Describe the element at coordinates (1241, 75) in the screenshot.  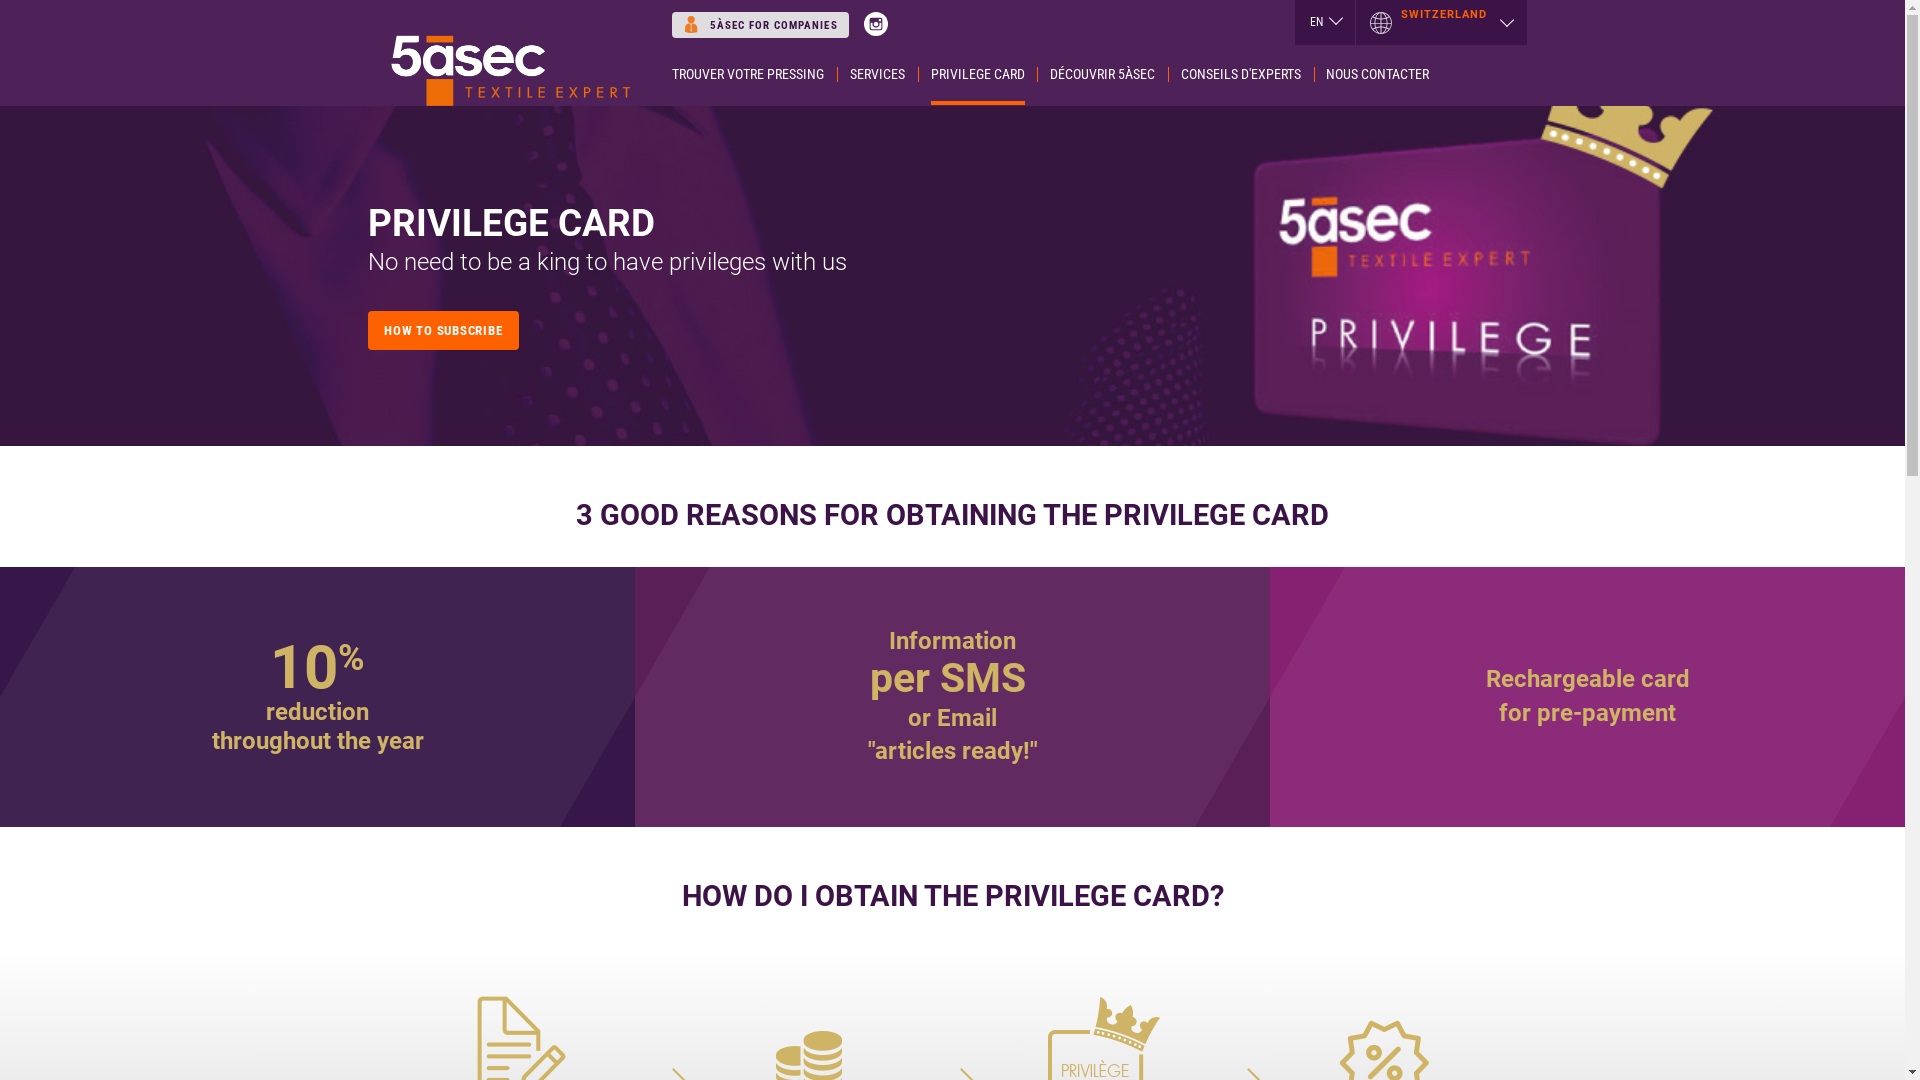
I see `CONSEILS D'EXPERTS` at that location.